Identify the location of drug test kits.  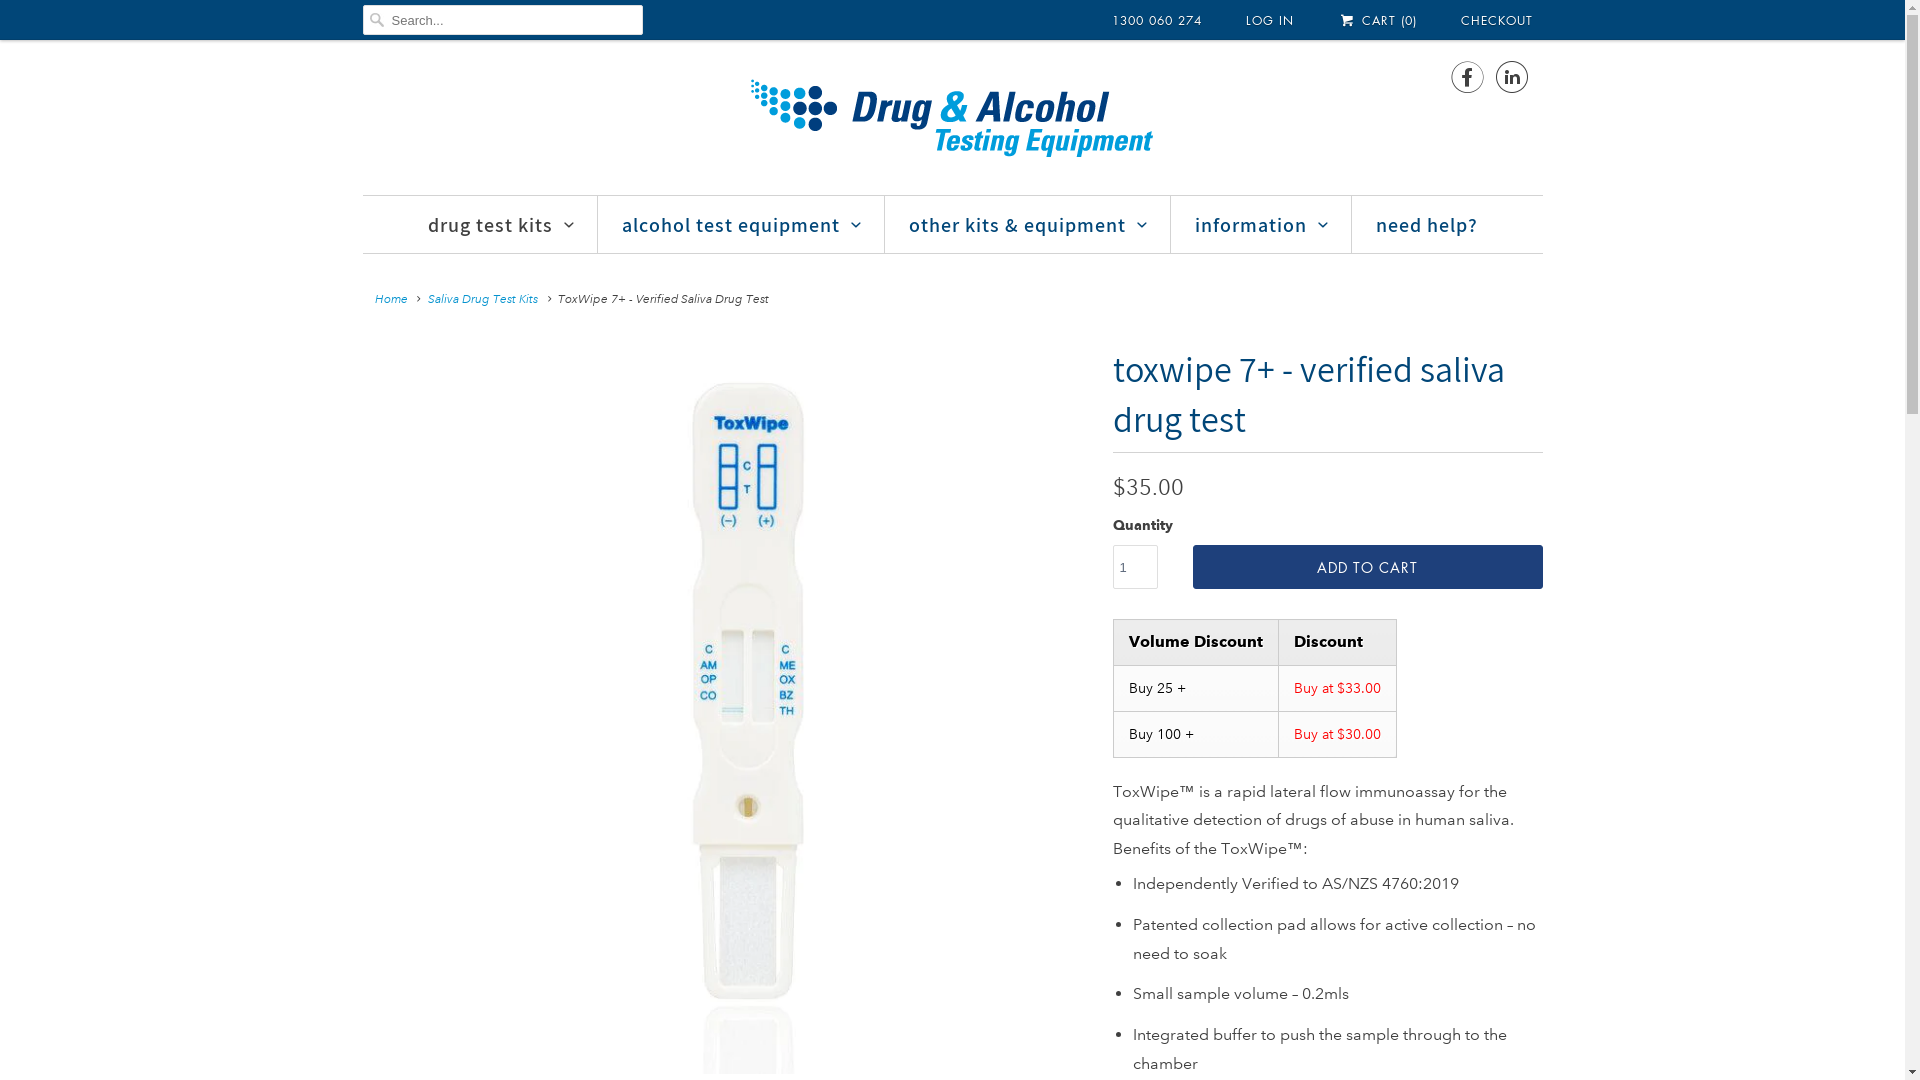
(502, 226).